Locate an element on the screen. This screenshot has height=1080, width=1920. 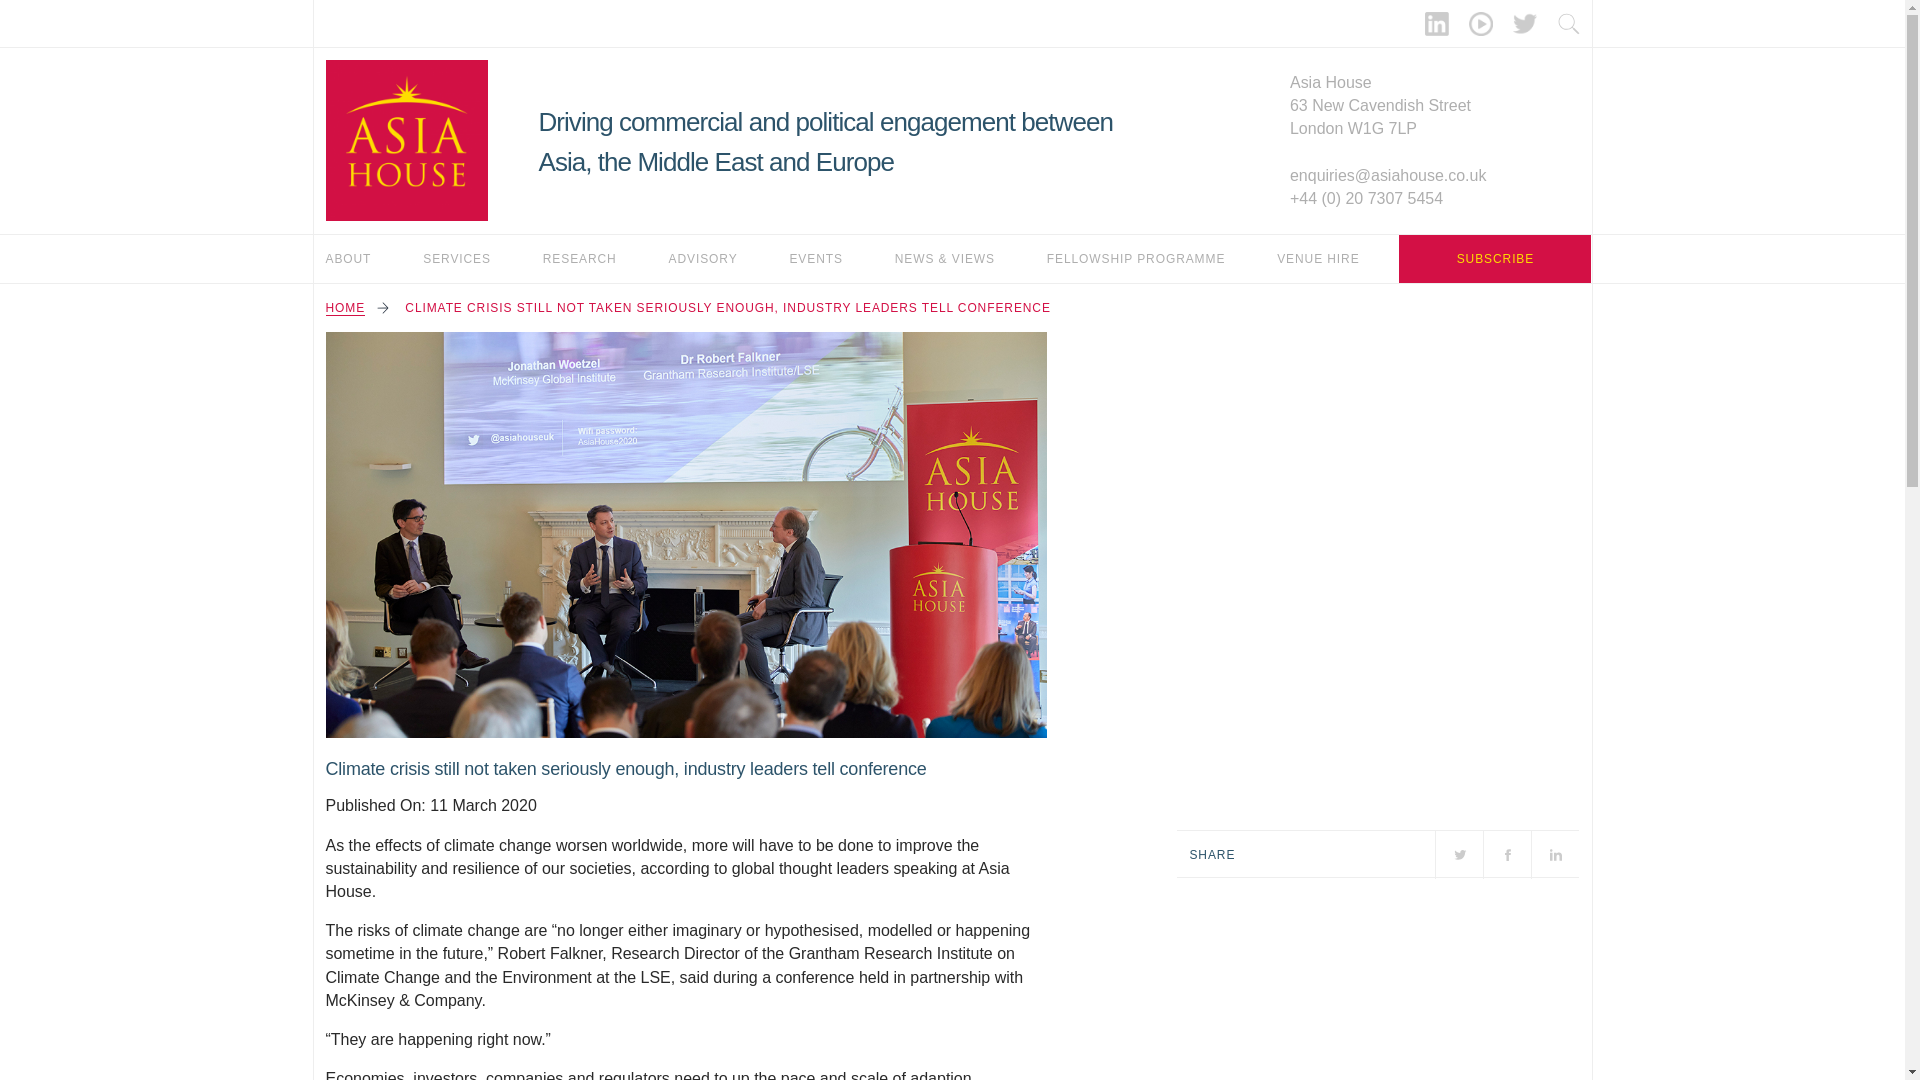
SERVICES is located at coordinates (456, 258).